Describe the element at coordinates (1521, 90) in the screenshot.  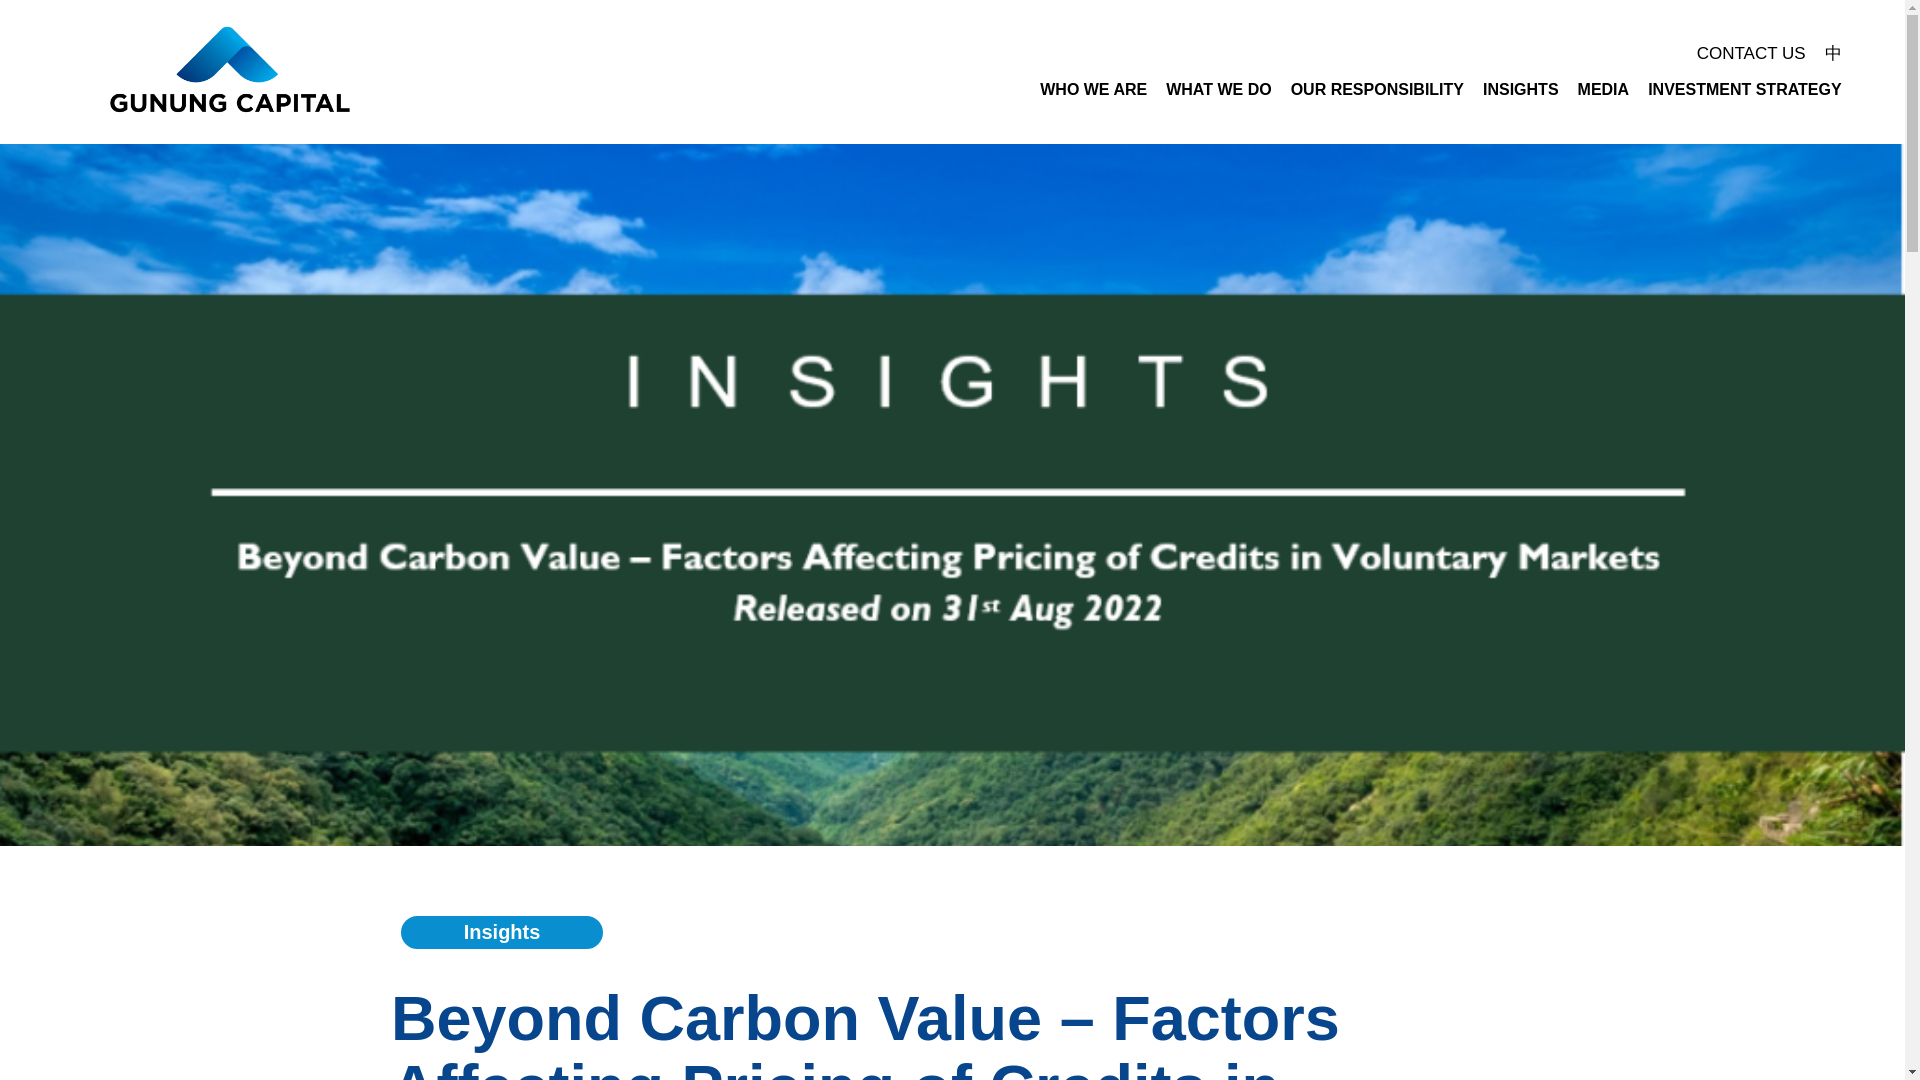
I see `INSIGHTS` at that location.